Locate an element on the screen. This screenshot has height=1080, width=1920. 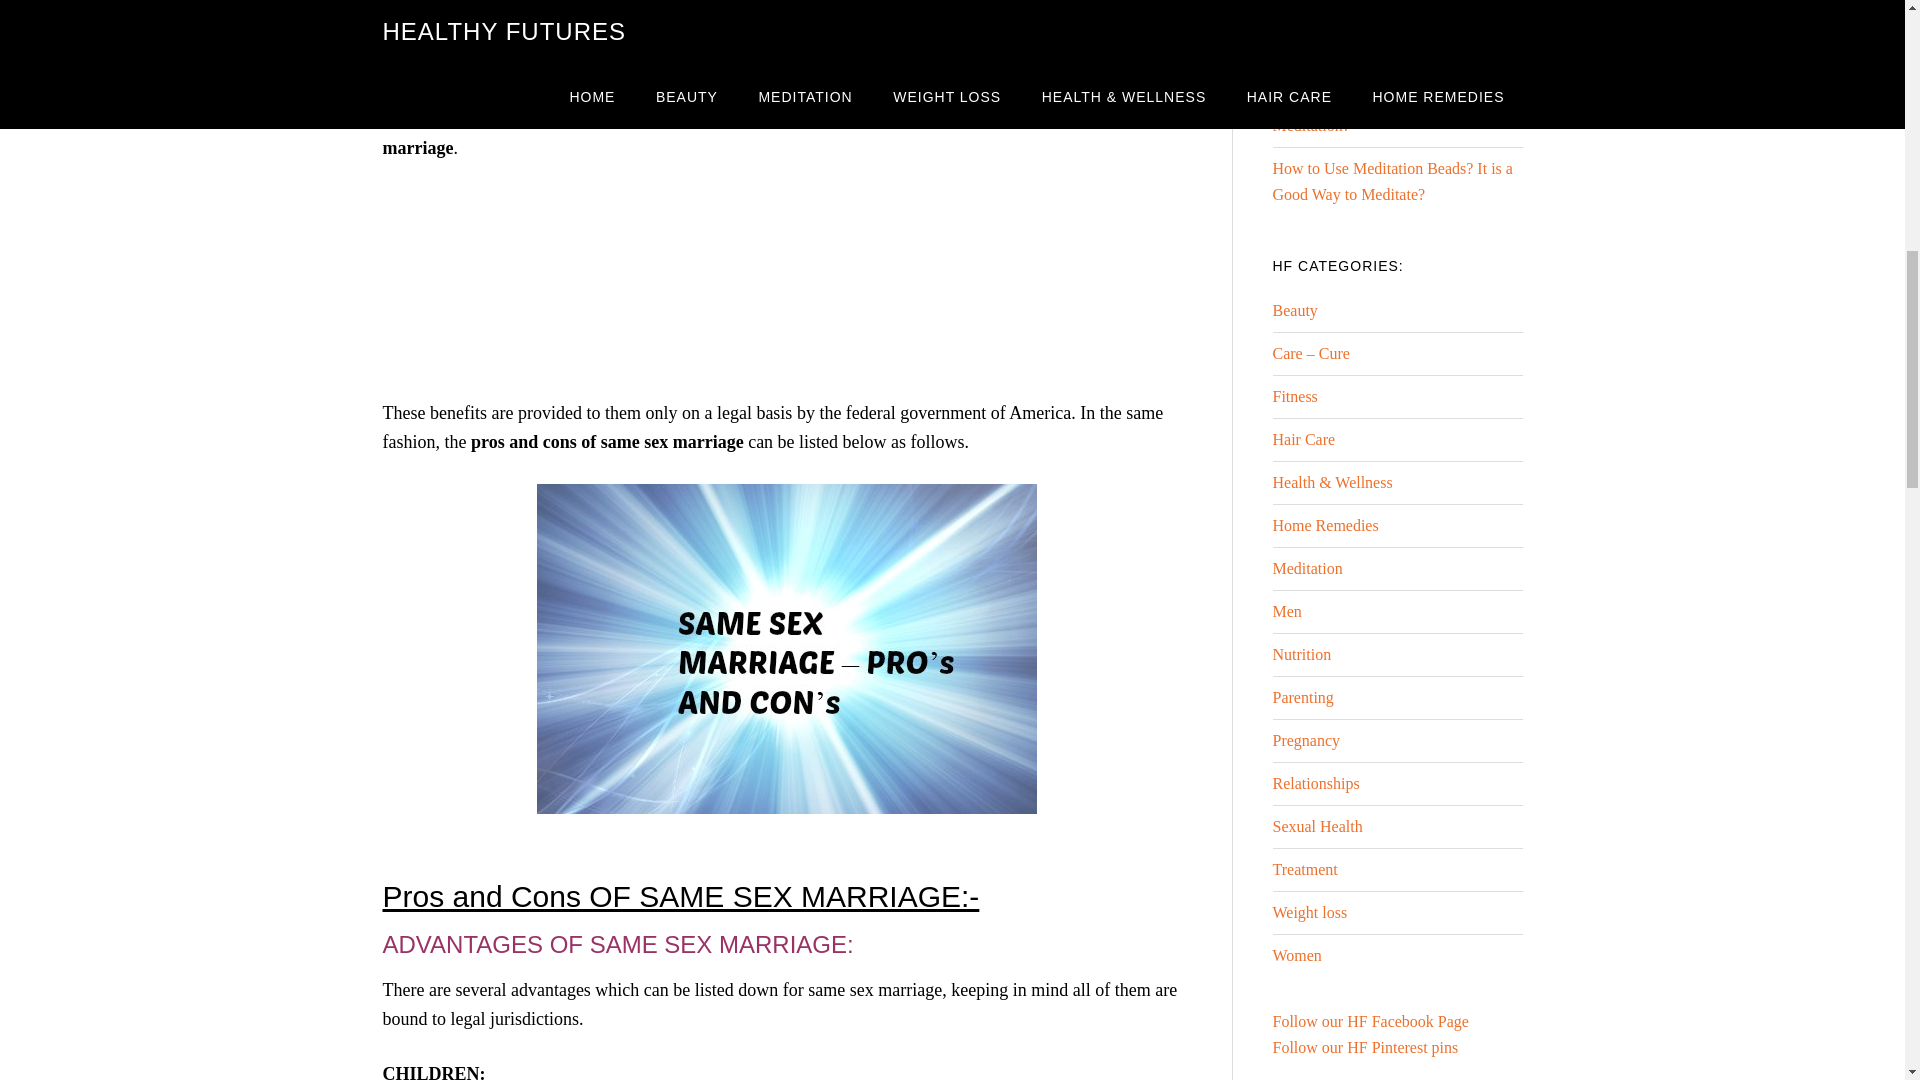
Pregnancy is located at coordinates (1306, 740).